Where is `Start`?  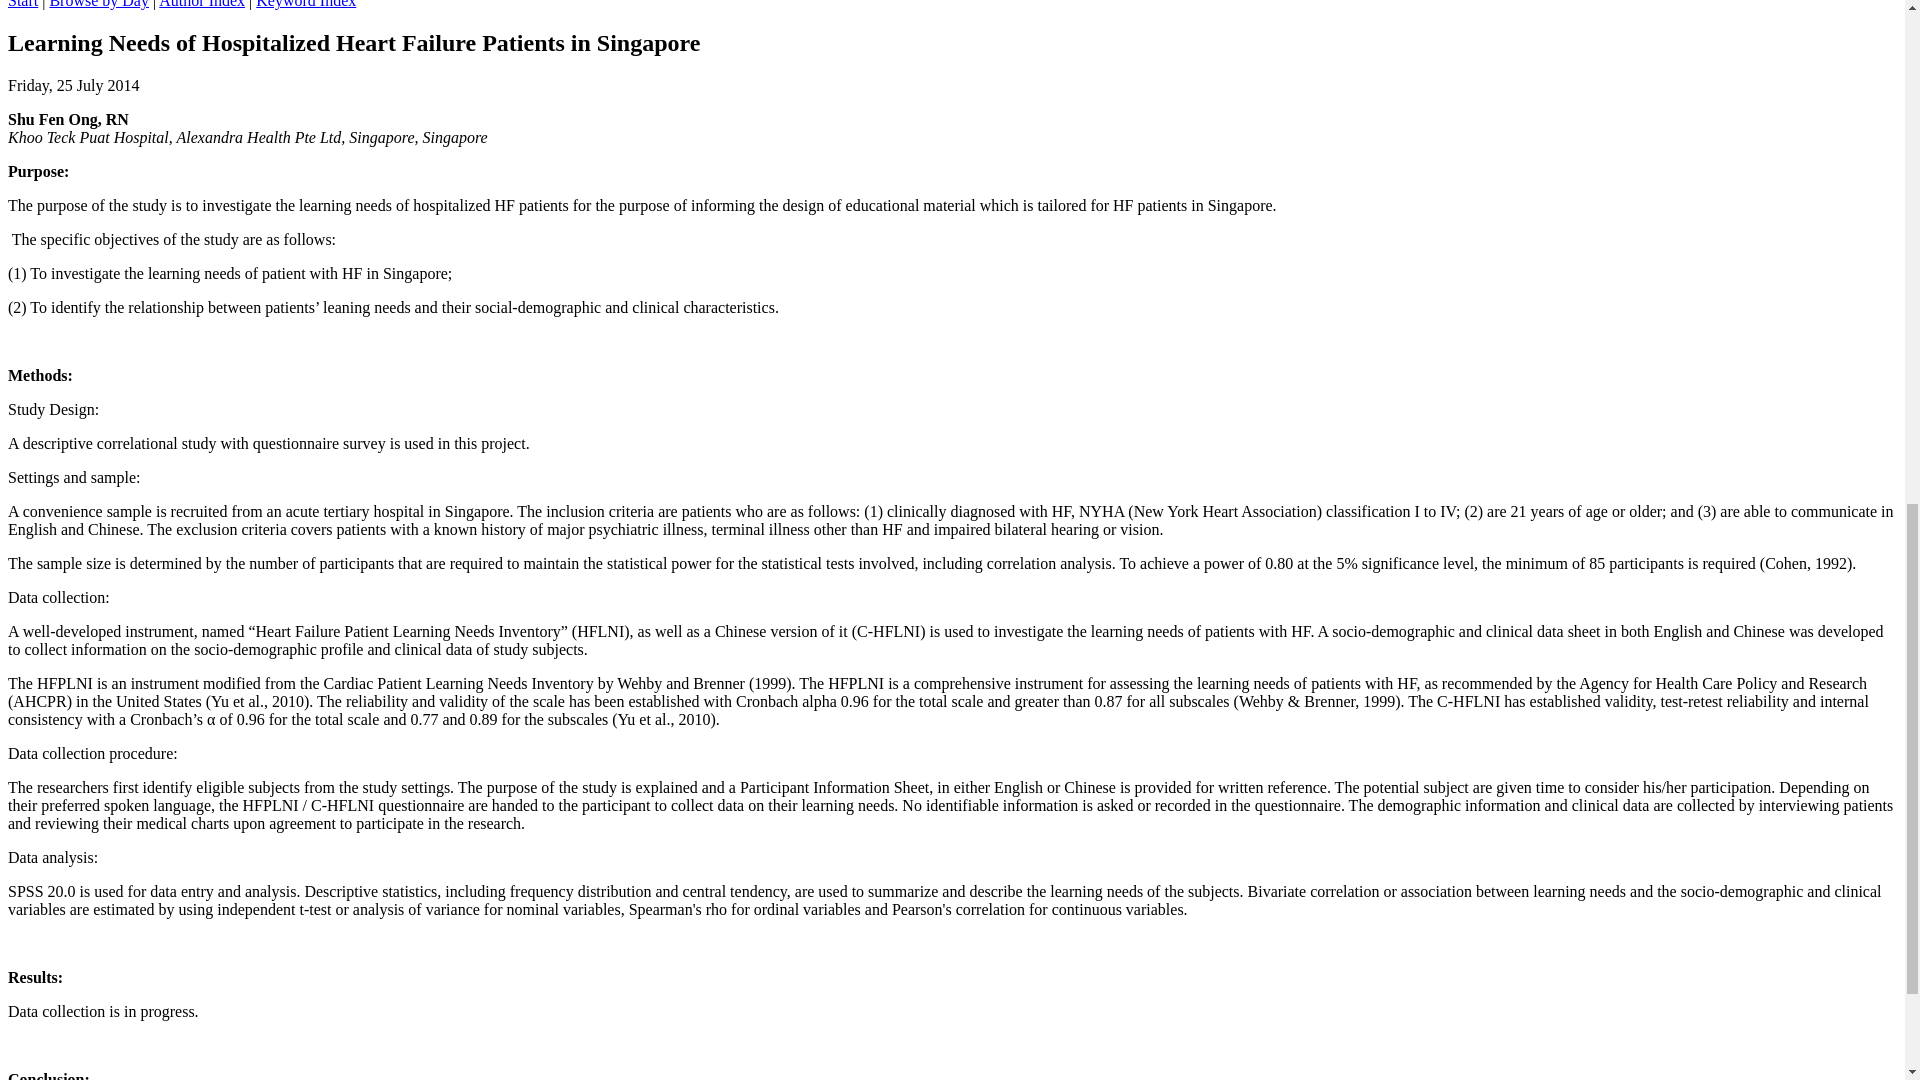
Start is located at coordinates (22, 4).